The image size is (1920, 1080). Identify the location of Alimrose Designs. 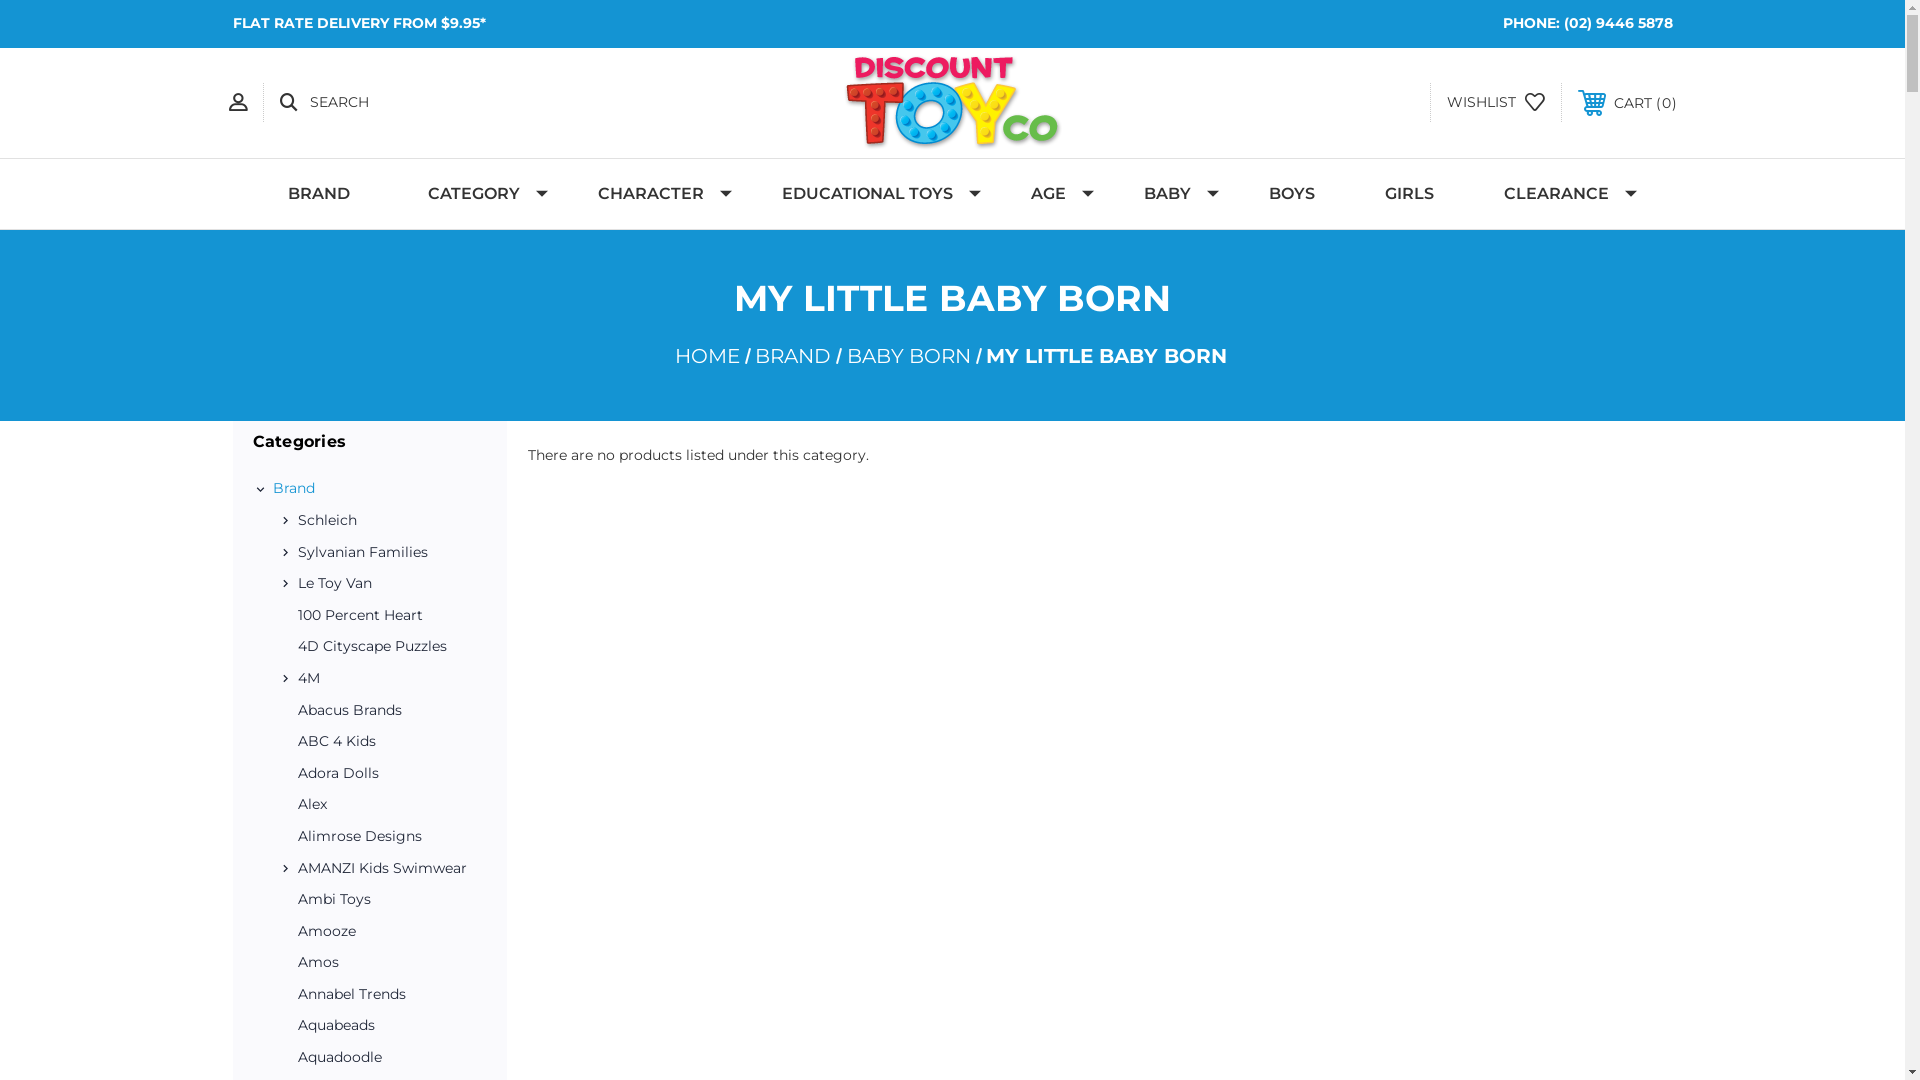
(382, 837).